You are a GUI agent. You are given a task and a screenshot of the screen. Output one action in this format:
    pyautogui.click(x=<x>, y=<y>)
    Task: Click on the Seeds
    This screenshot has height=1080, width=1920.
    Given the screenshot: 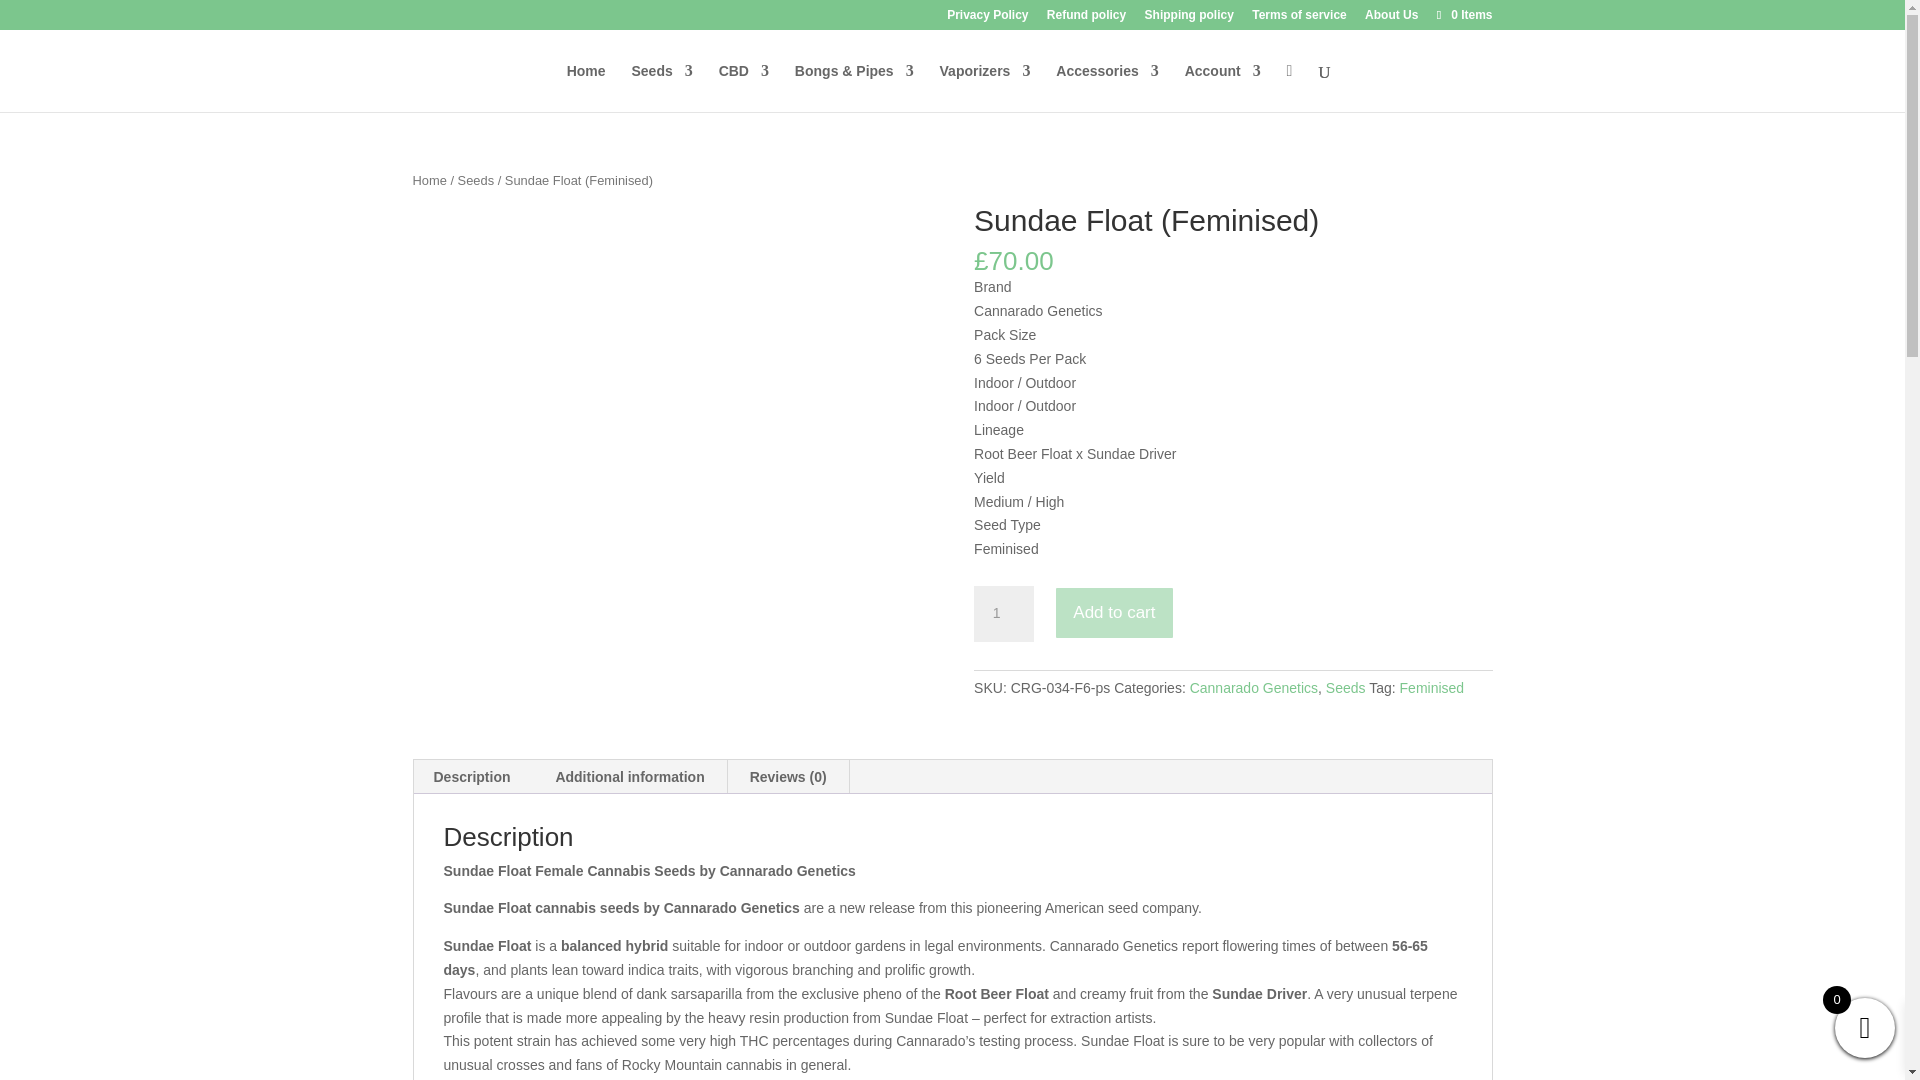 What is the action you would take?
    pyautogui.click(x=661, y=87)
    